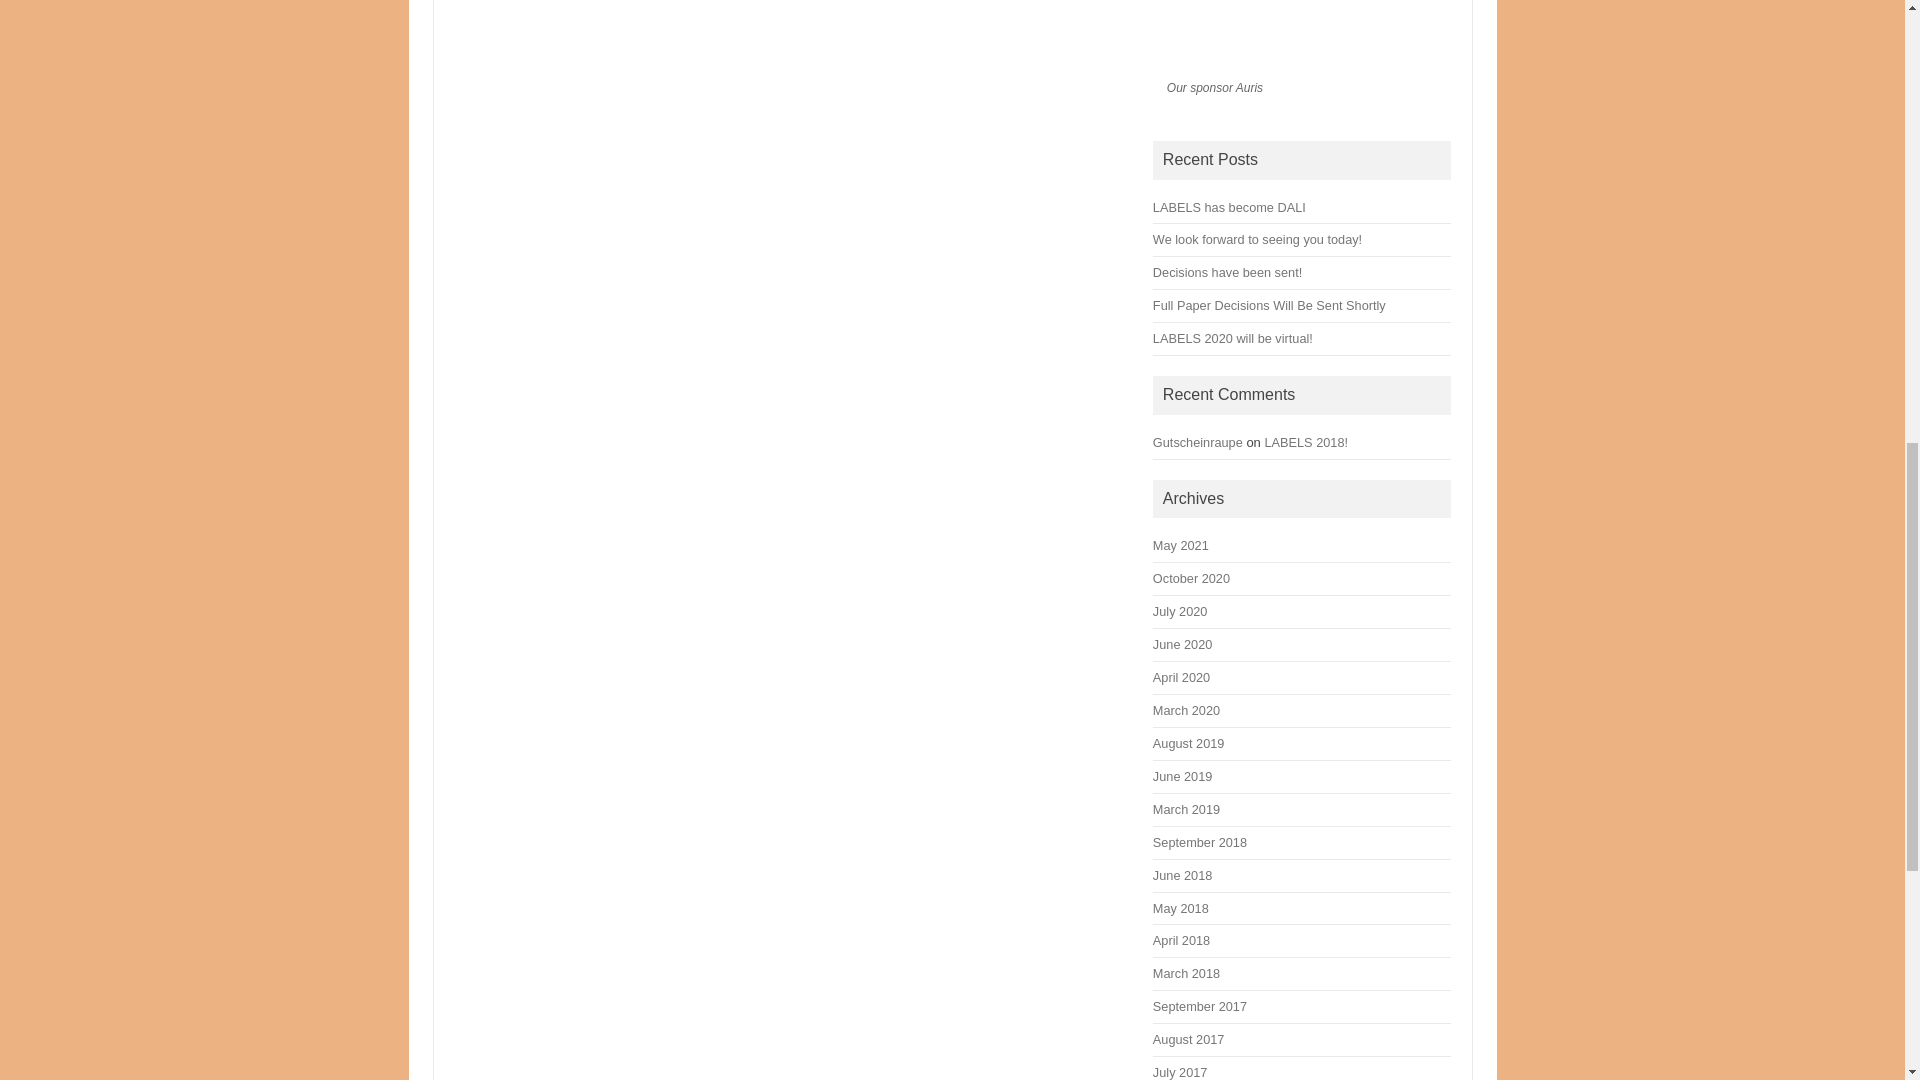 The height and width of the screenshot is (1080, 1920). What do you see at coordinates (1198, 442) in the screenshot?
I see `Gutscheinraupe` at bounding box center [1198, 442].